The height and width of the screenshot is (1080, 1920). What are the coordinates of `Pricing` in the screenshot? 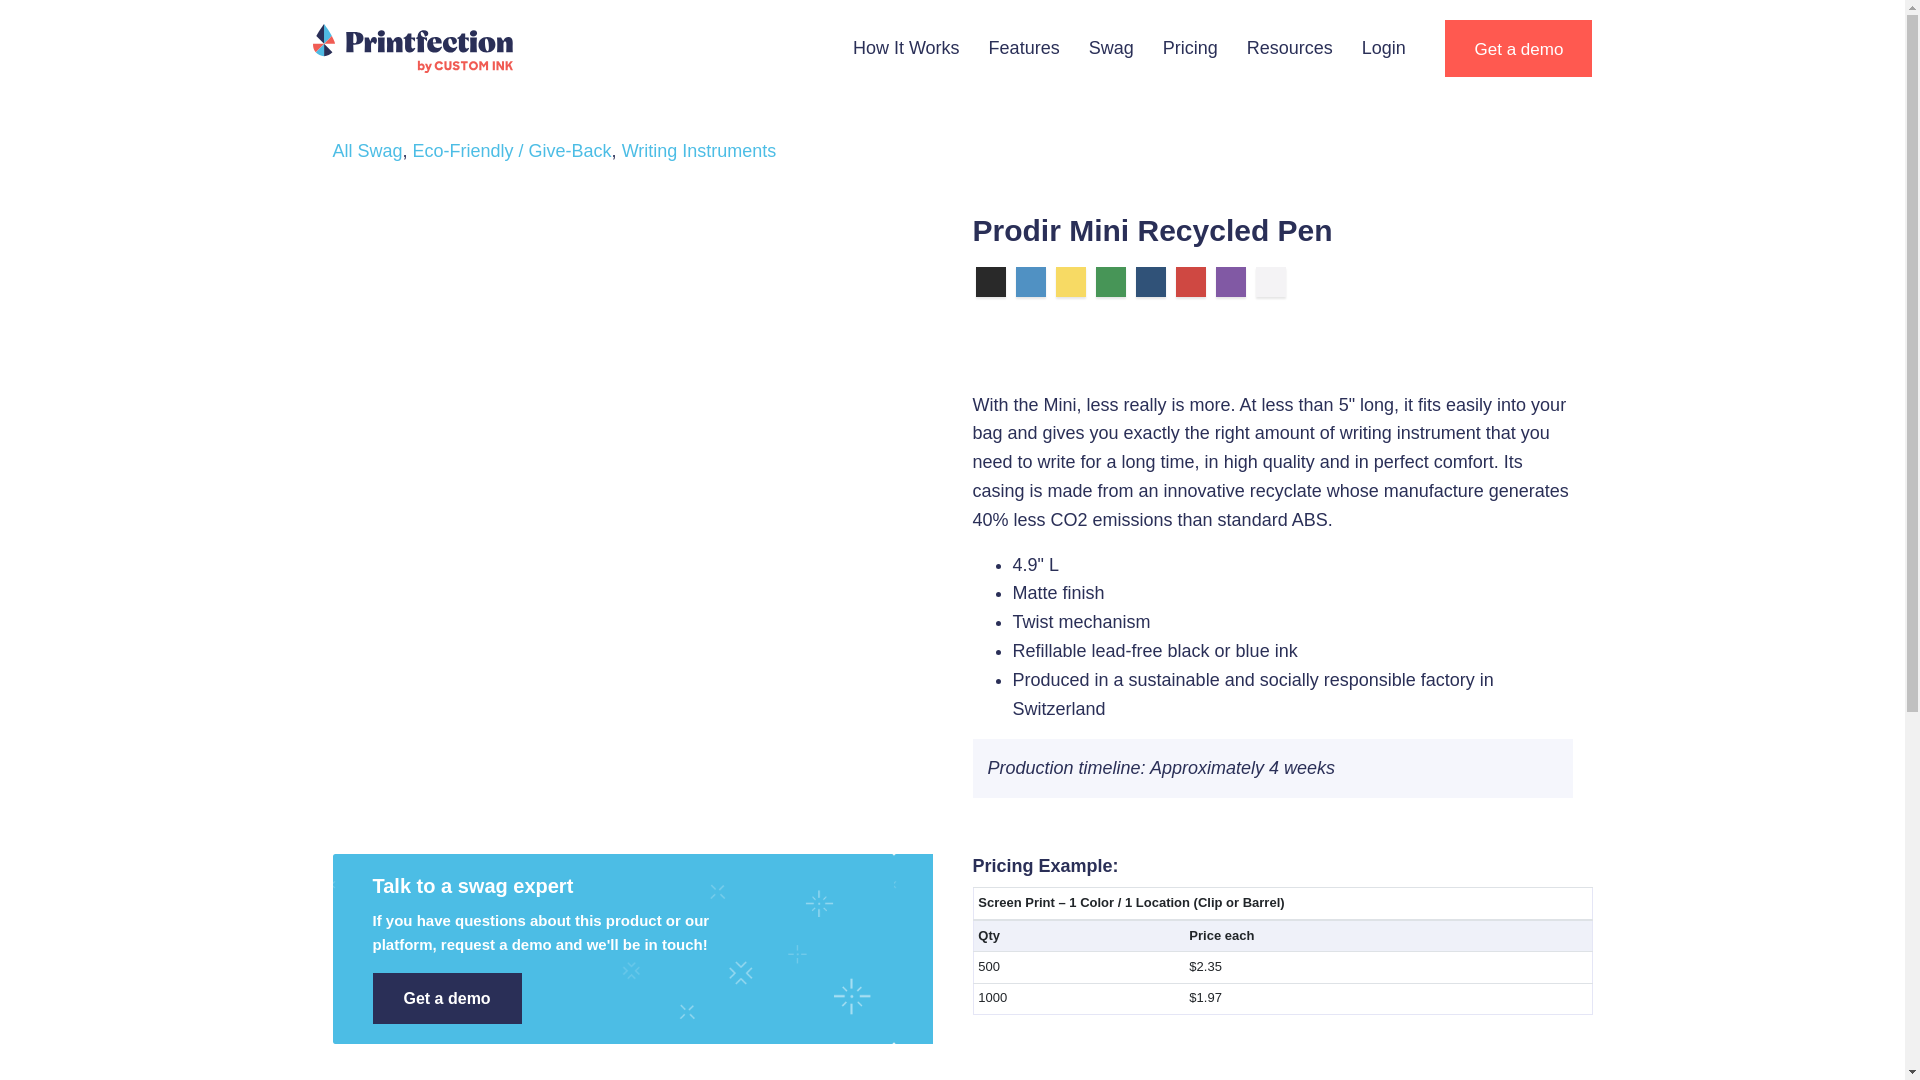 It's located at (1190, 48).